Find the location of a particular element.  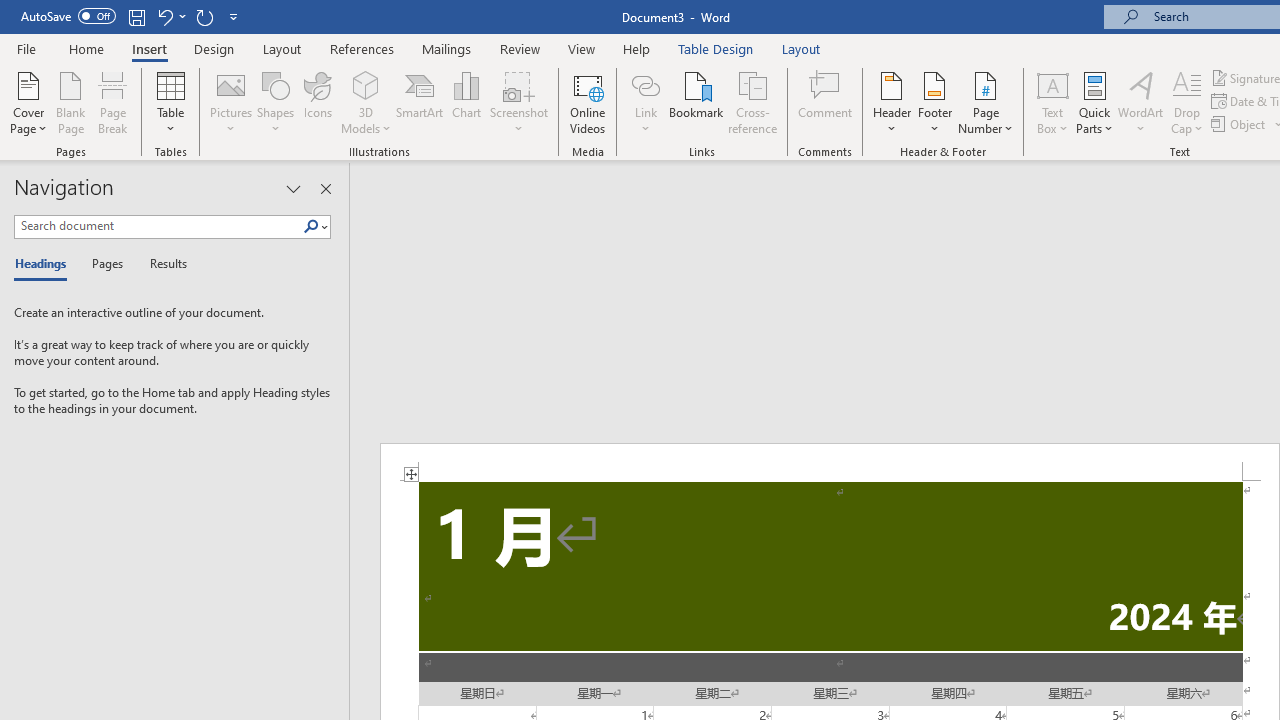

More Options is located at coordinates (645, 121).